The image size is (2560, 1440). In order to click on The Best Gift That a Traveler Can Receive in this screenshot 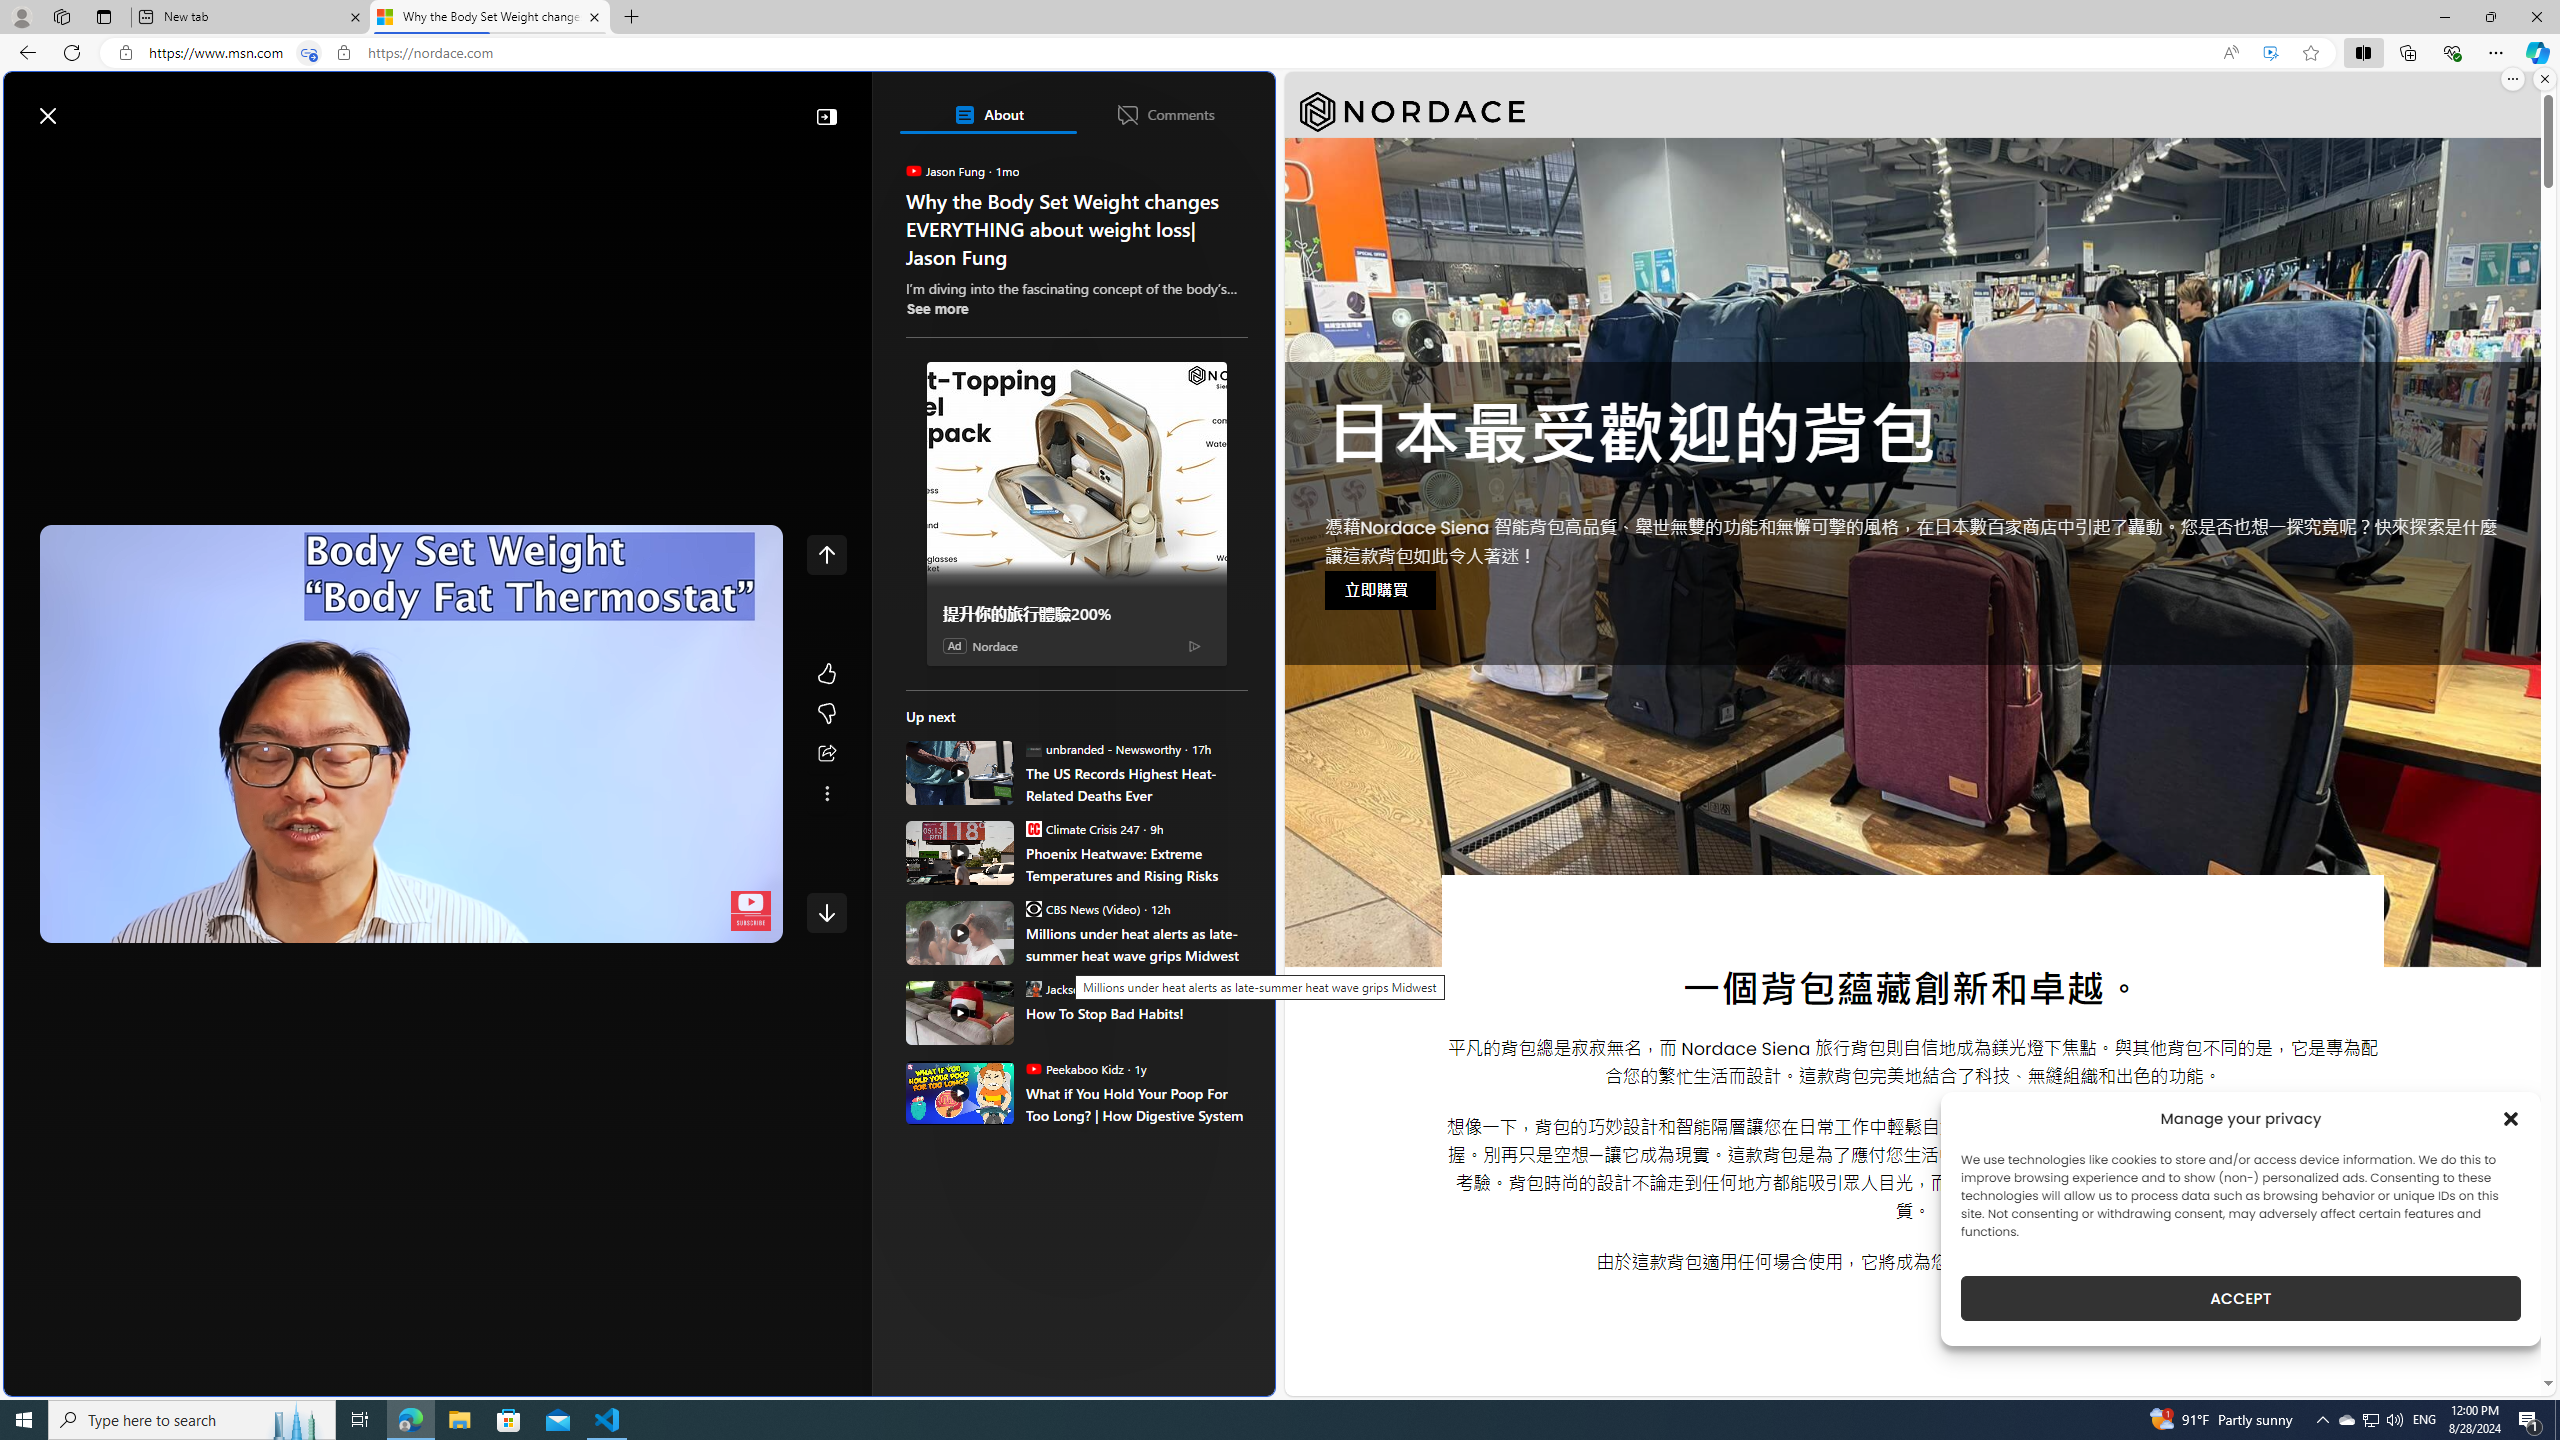, I will do `click(1084, 288)`.